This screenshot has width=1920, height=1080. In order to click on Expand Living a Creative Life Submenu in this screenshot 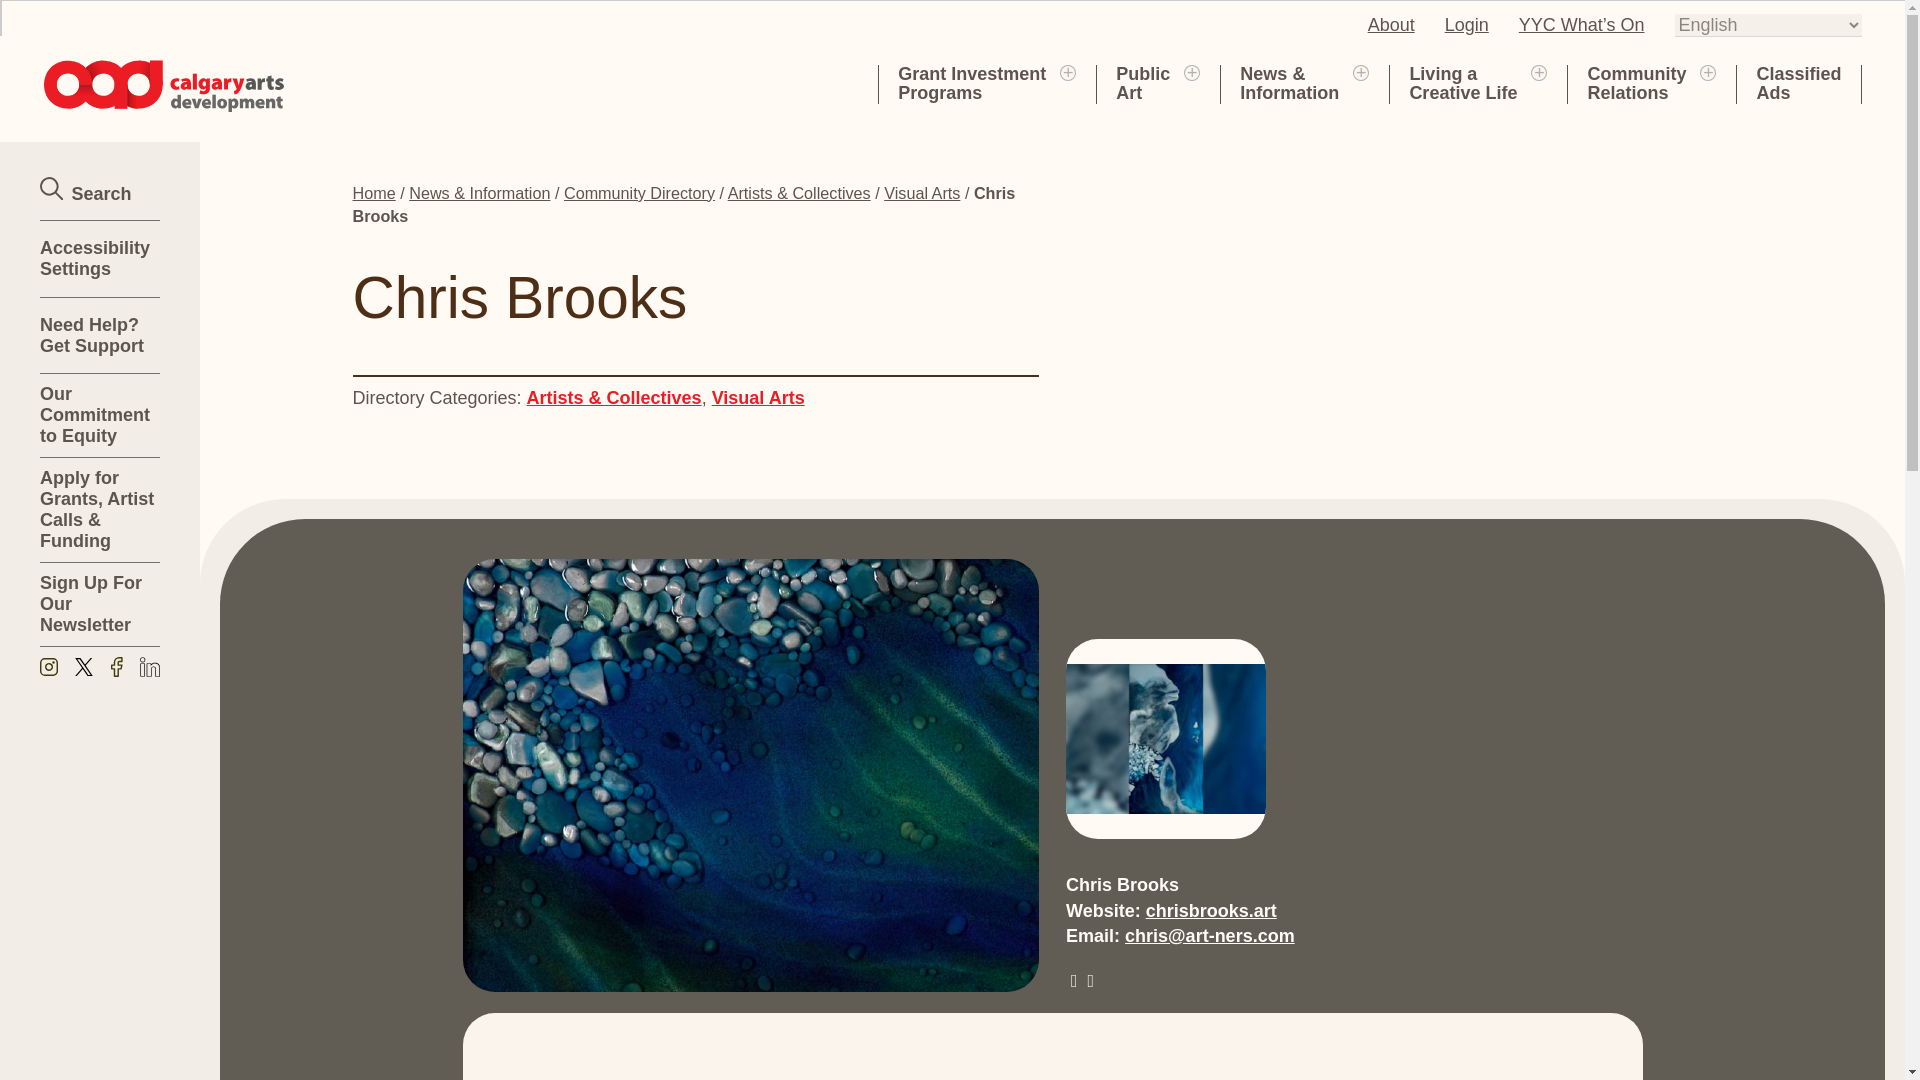, I will do `click(1142, 83)`.